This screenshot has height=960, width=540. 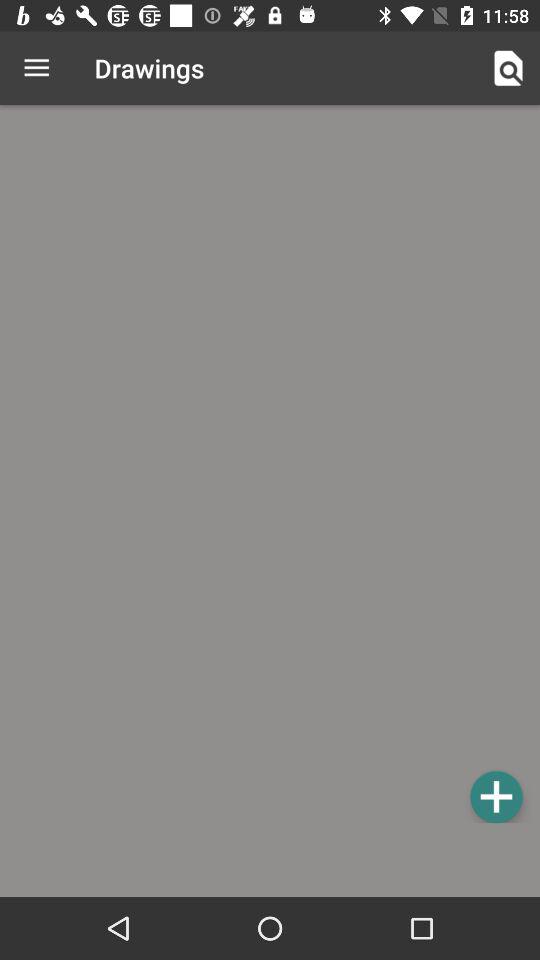 I want to click on add picture, so click(x=496, y=796).